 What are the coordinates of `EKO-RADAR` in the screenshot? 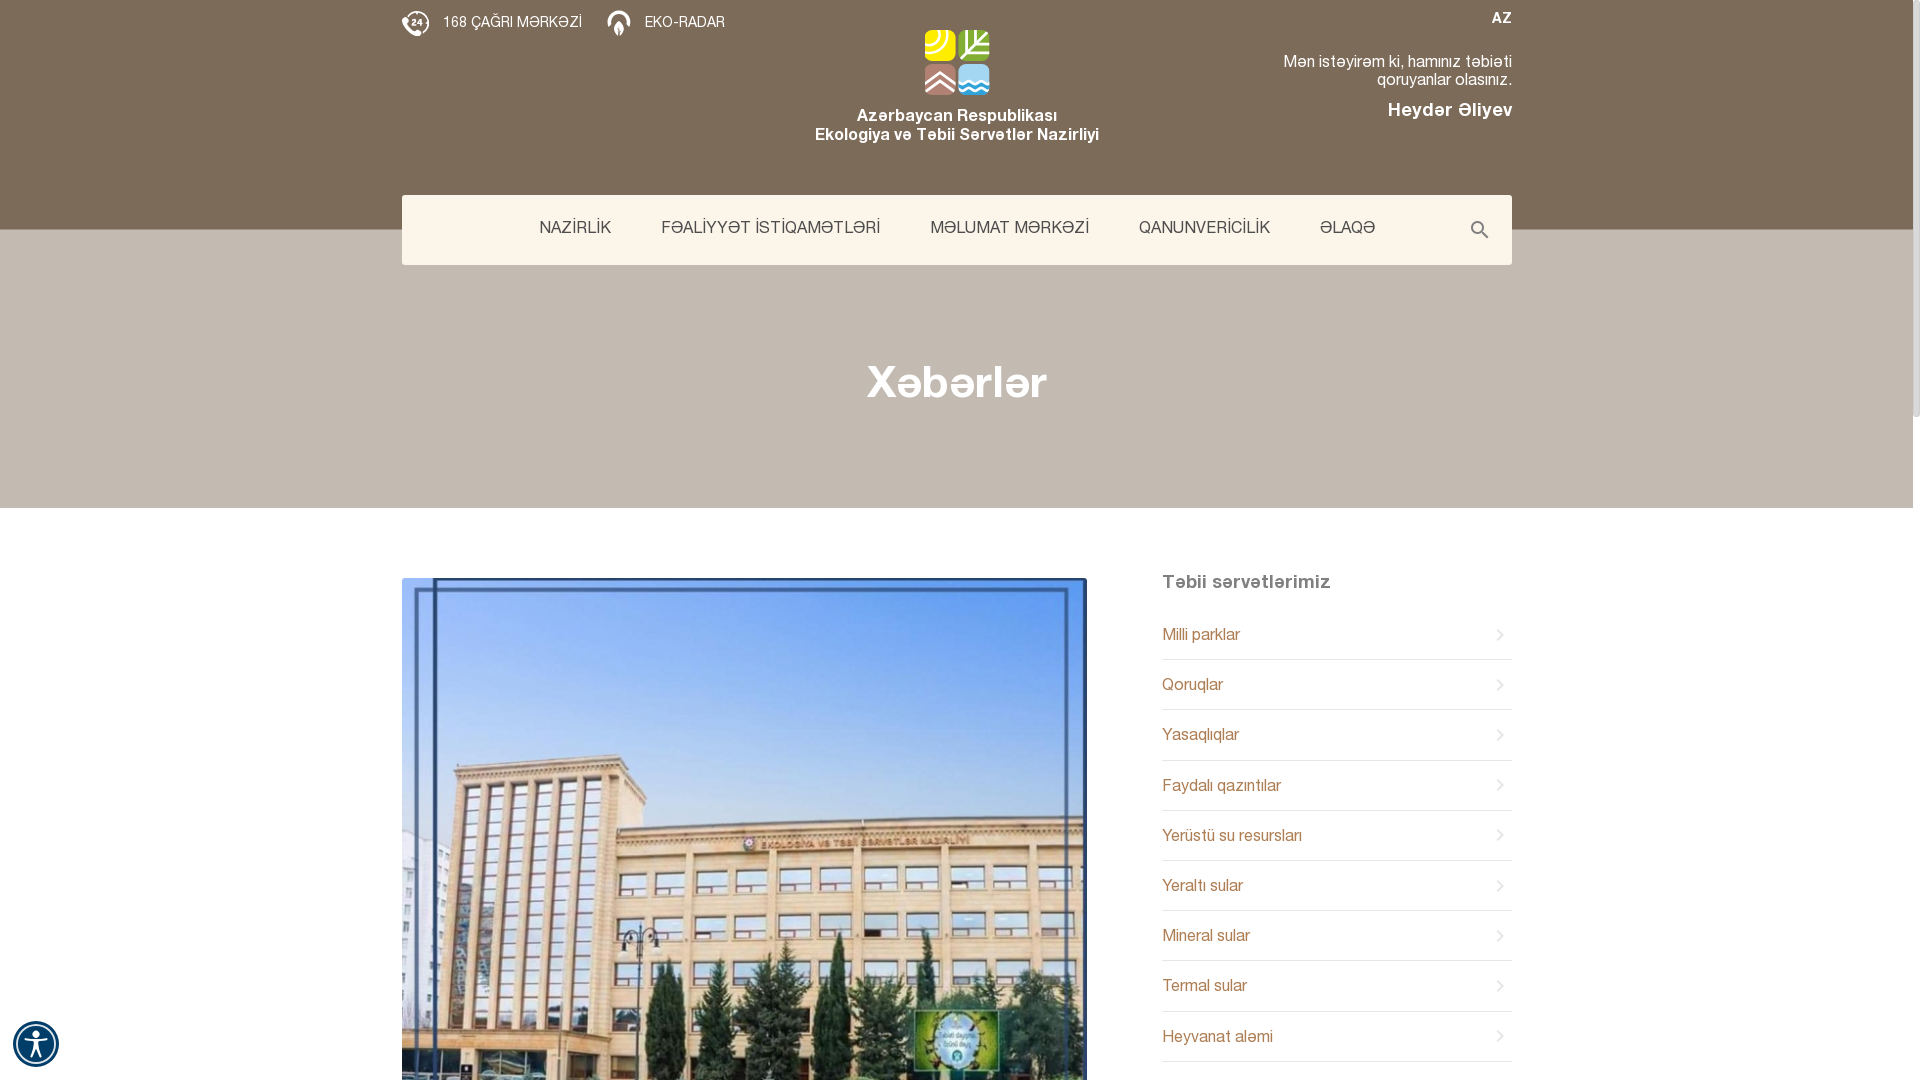 It's located at (666, 24).